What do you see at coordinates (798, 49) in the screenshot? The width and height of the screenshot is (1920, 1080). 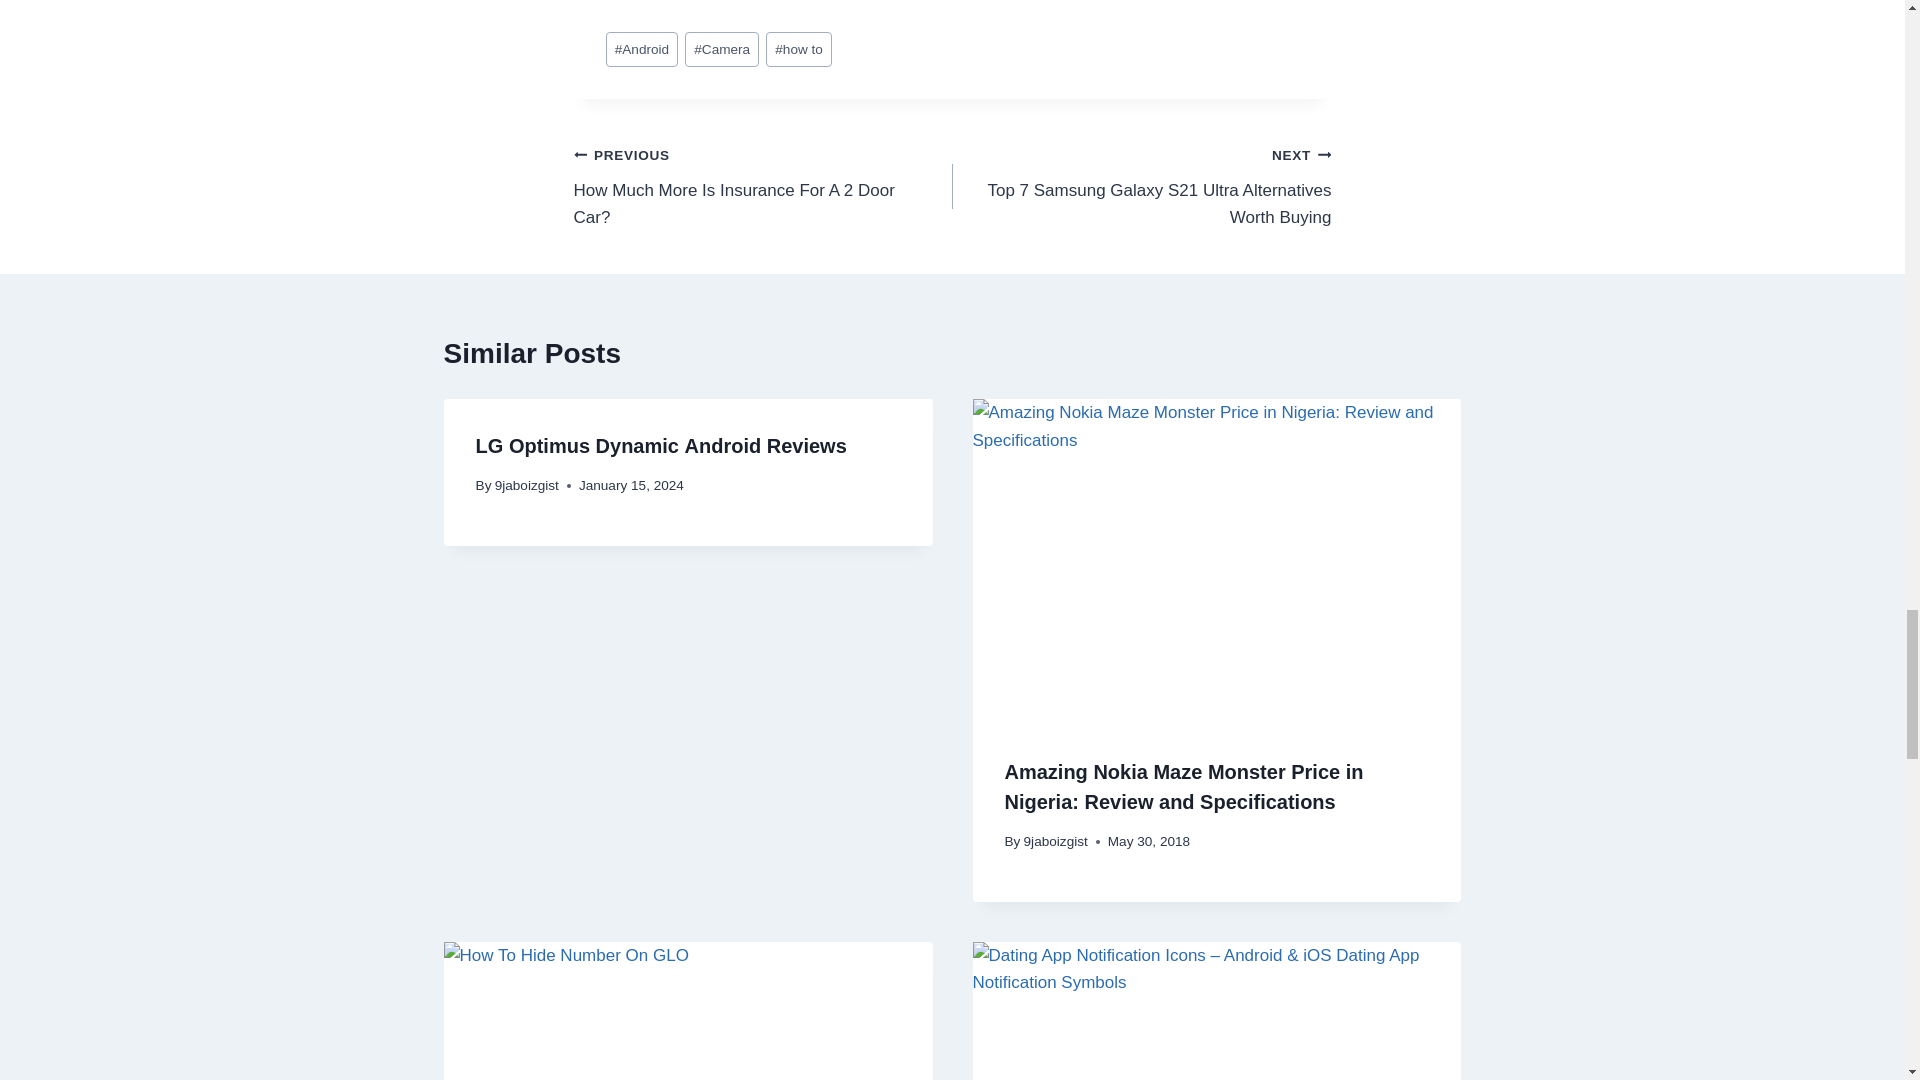 I see `how to` at bounding box center [798, 49].